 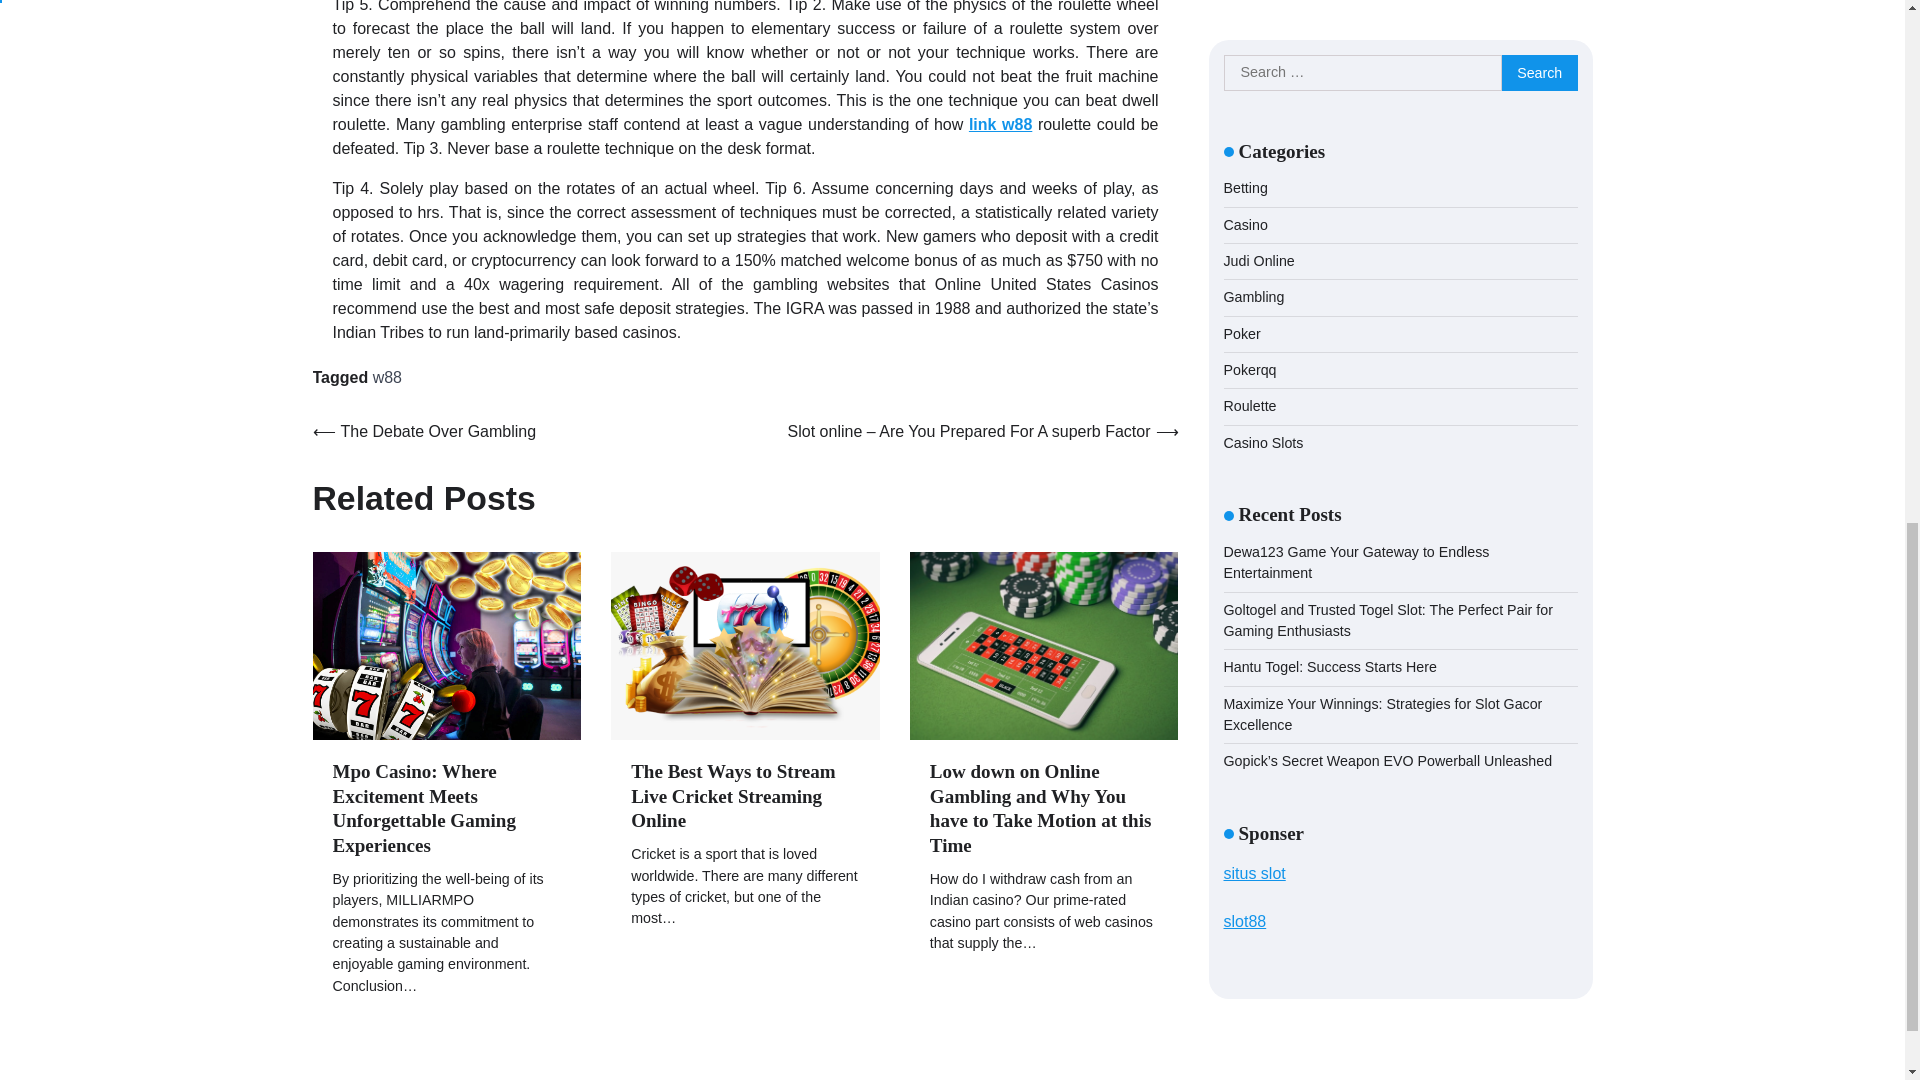 What do you see at coordinates (1000, 124) in the screenshot?
I see `link w88` at bounding box center [1000, 124].